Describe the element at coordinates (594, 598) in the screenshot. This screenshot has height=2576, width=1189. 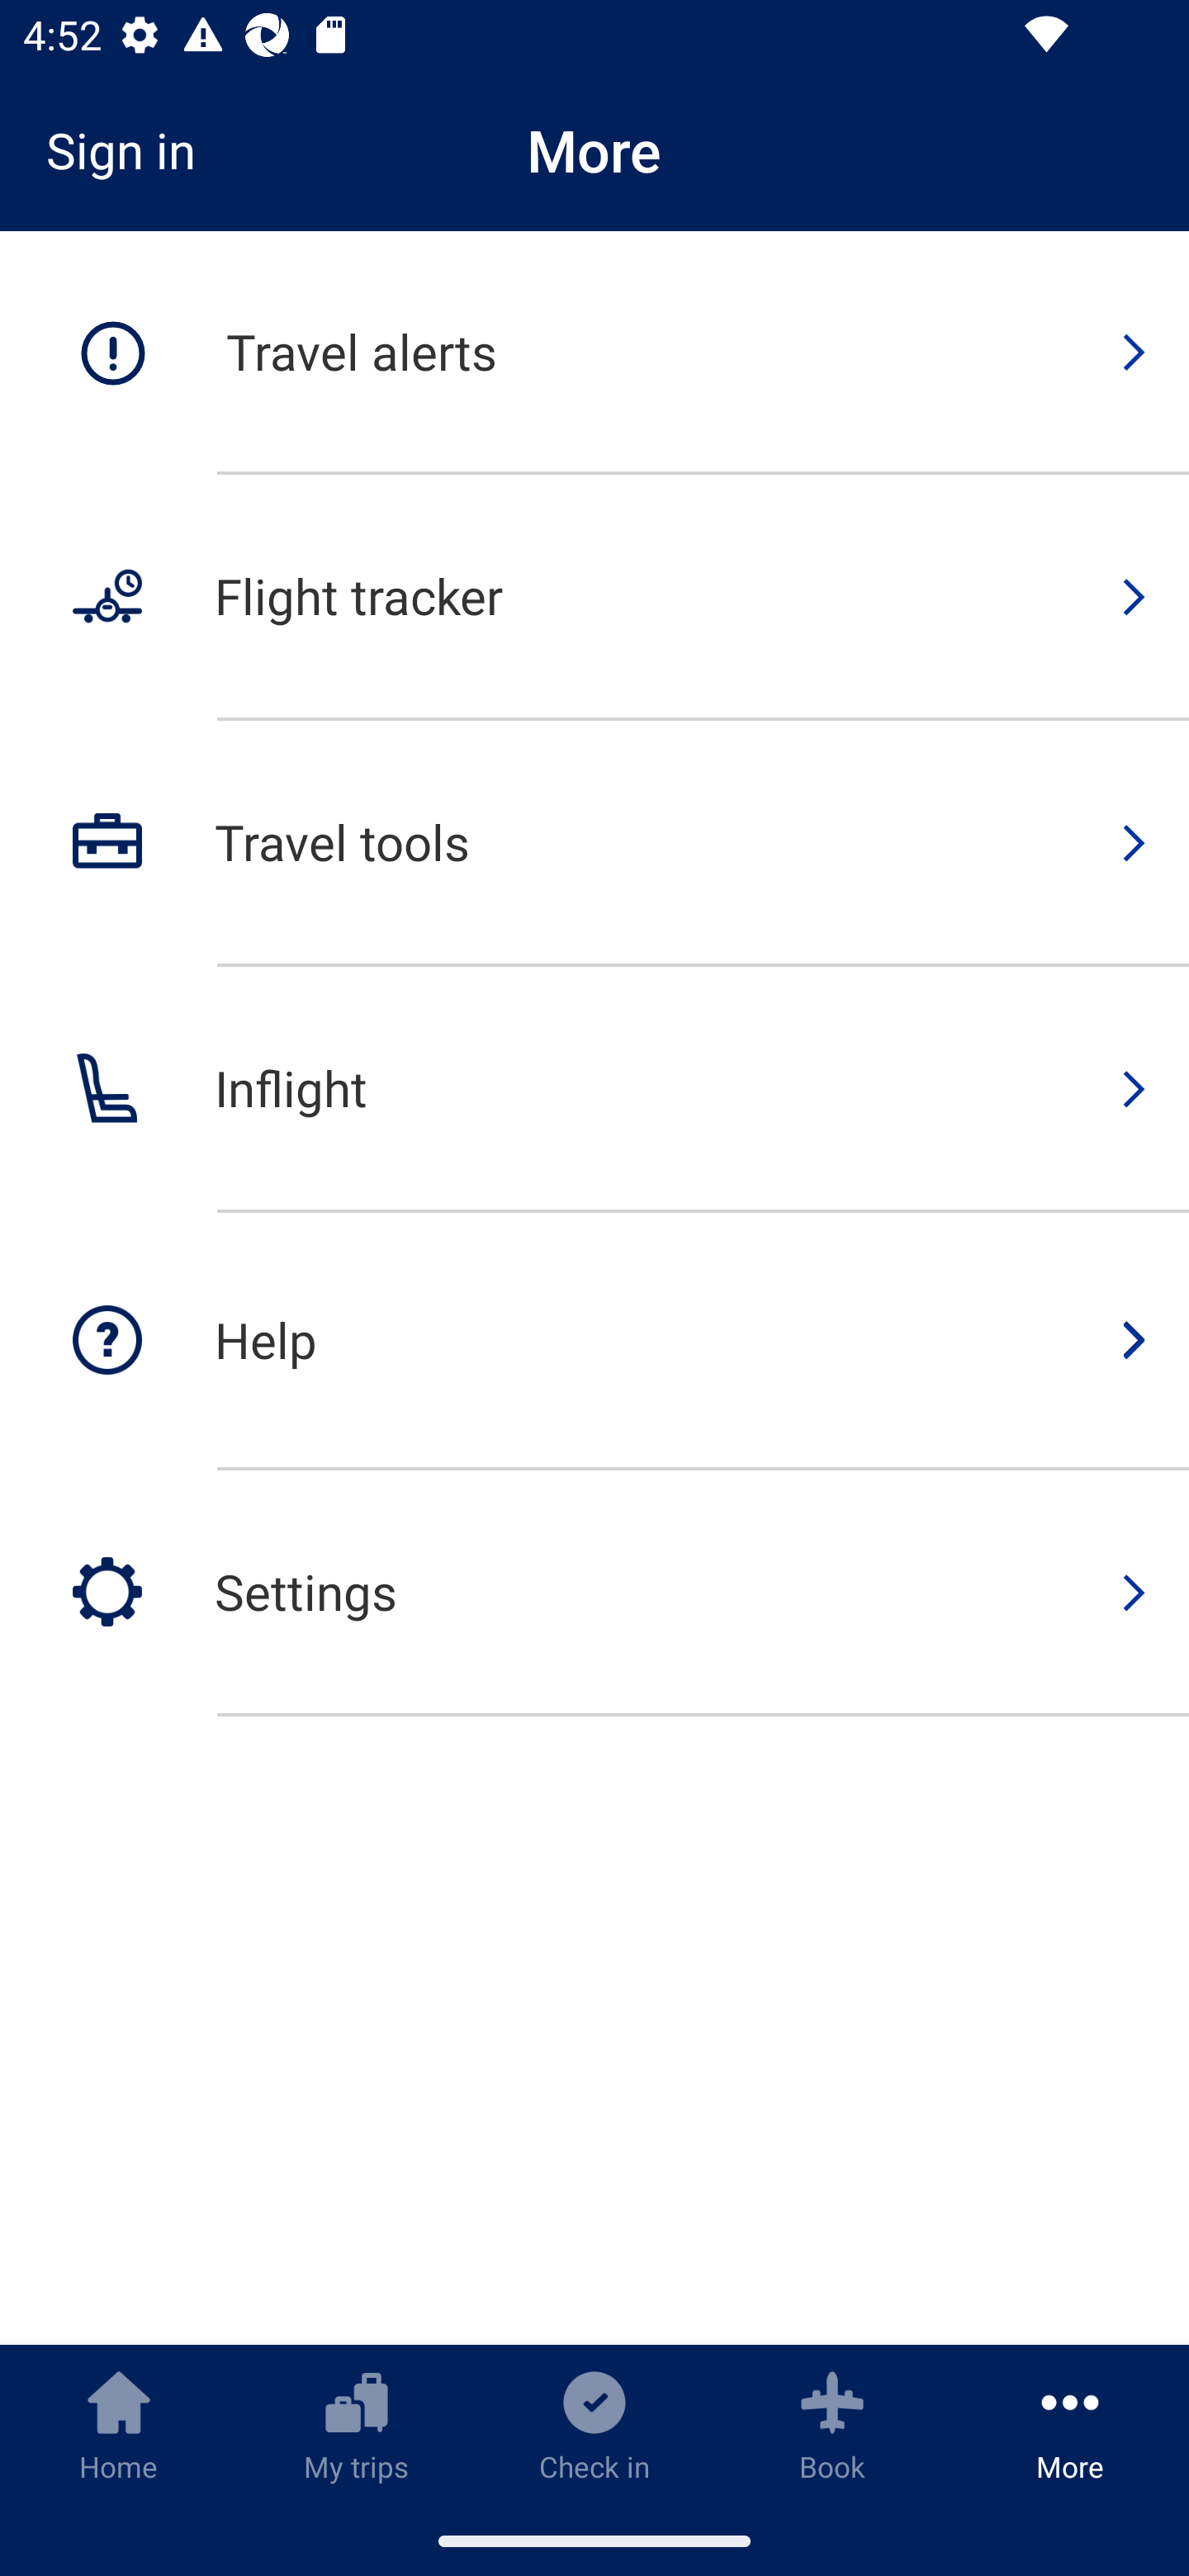
I see `Flight tracker` at that location.